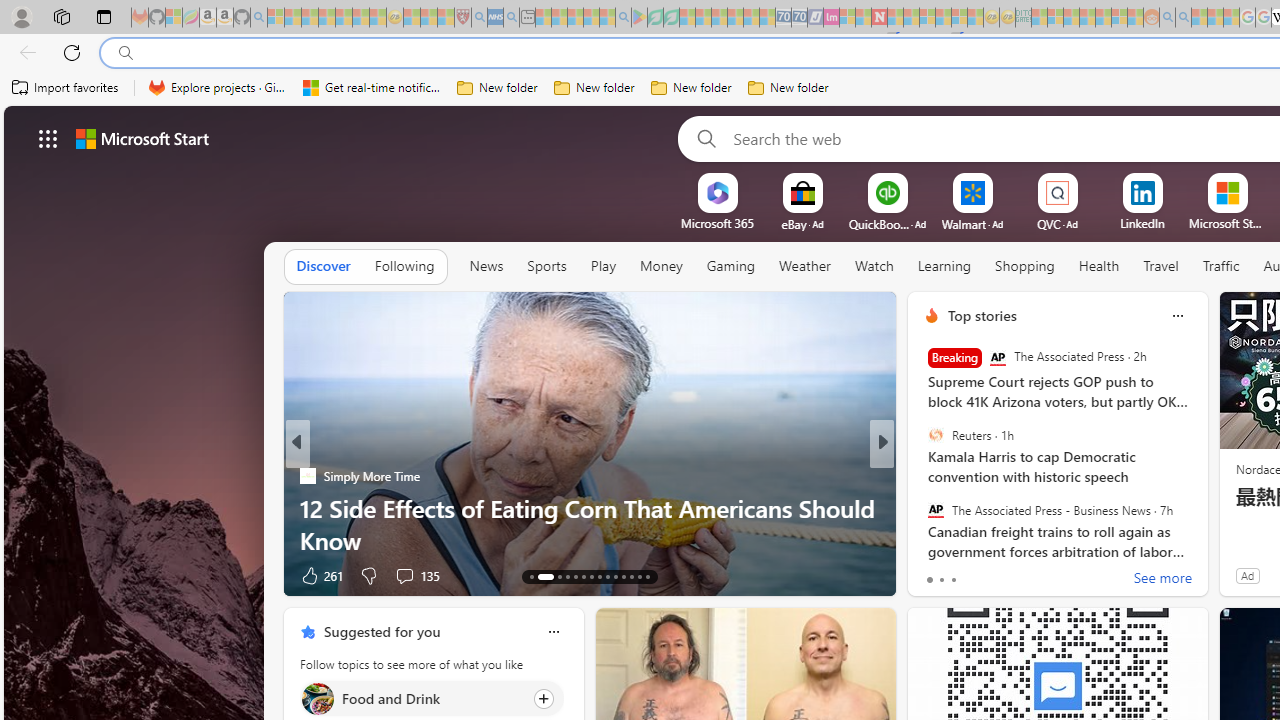 The image size is (1280, 720). What do you see at coordinates (936, 574) in the screenshot?
I see `684 Like` at bounding box center [936, 574].